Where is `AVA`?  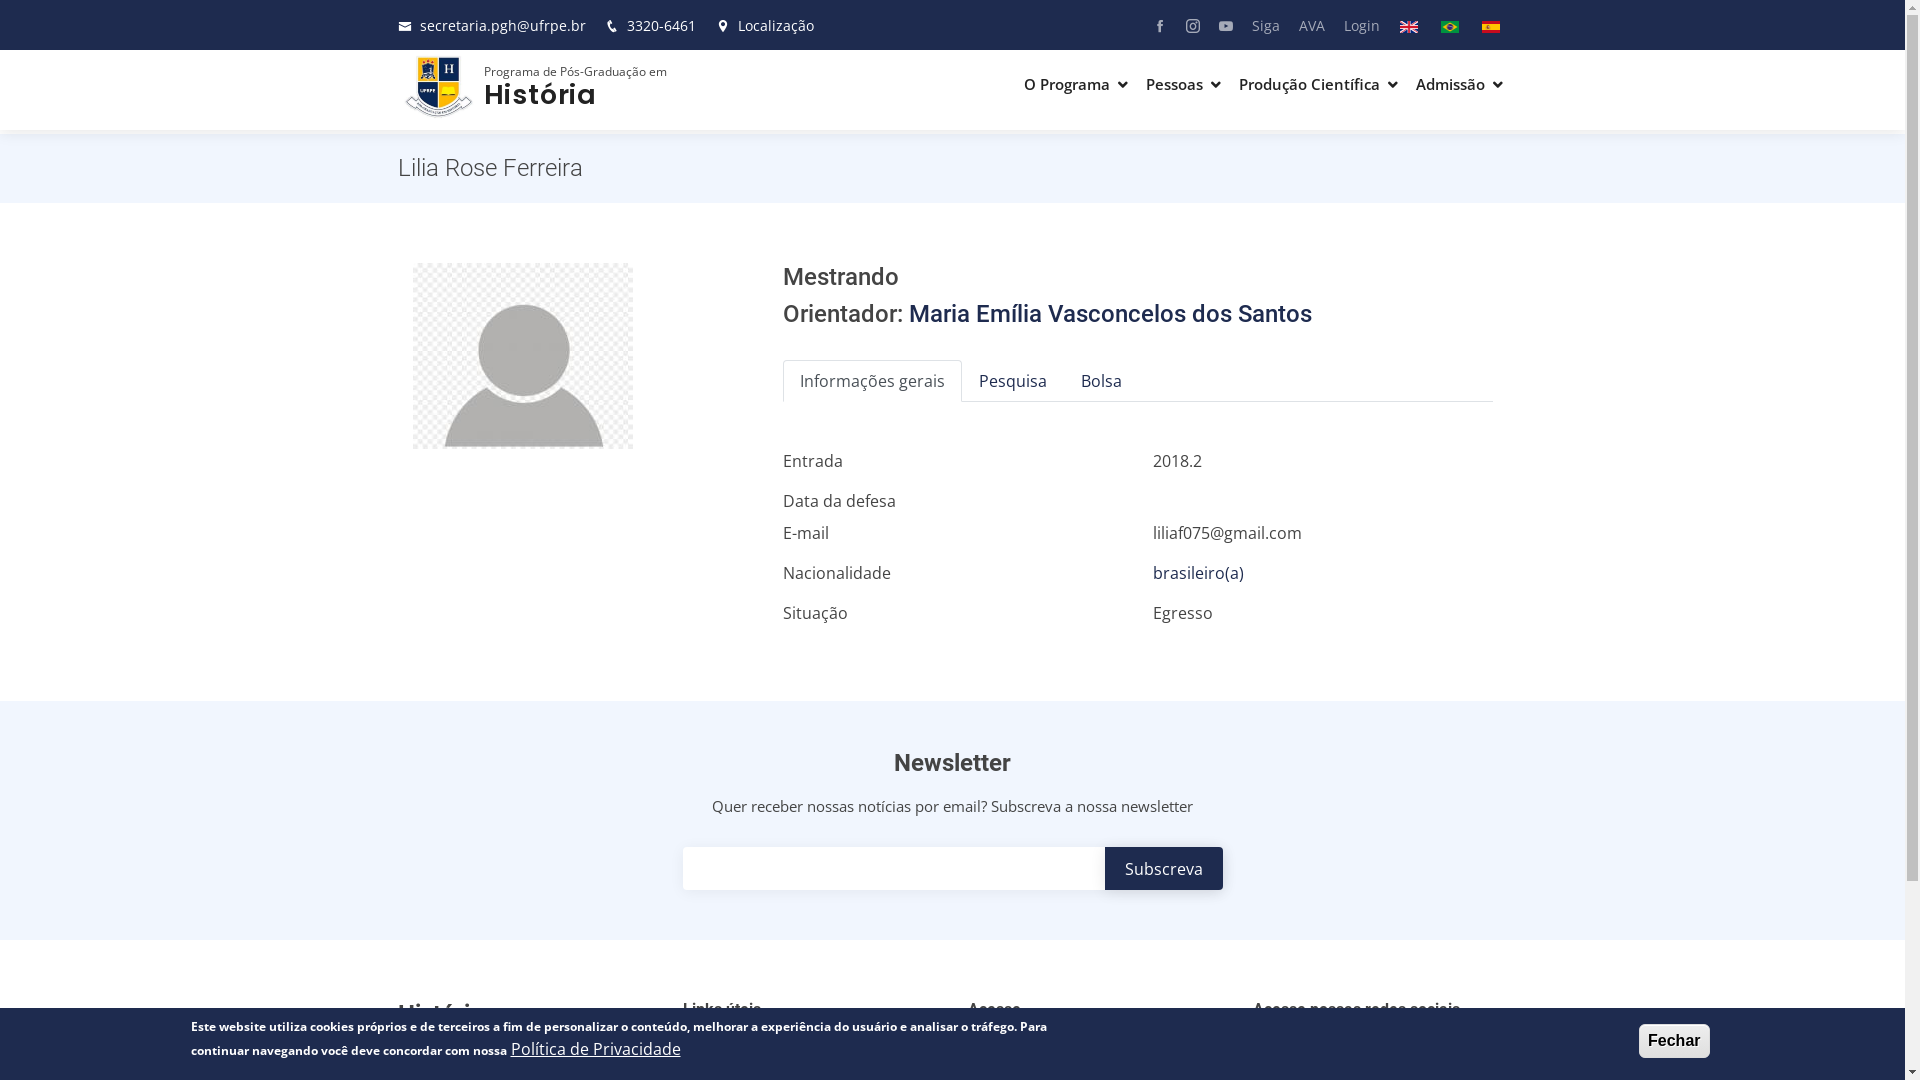
AVA is located at coordinates (1304, 24).